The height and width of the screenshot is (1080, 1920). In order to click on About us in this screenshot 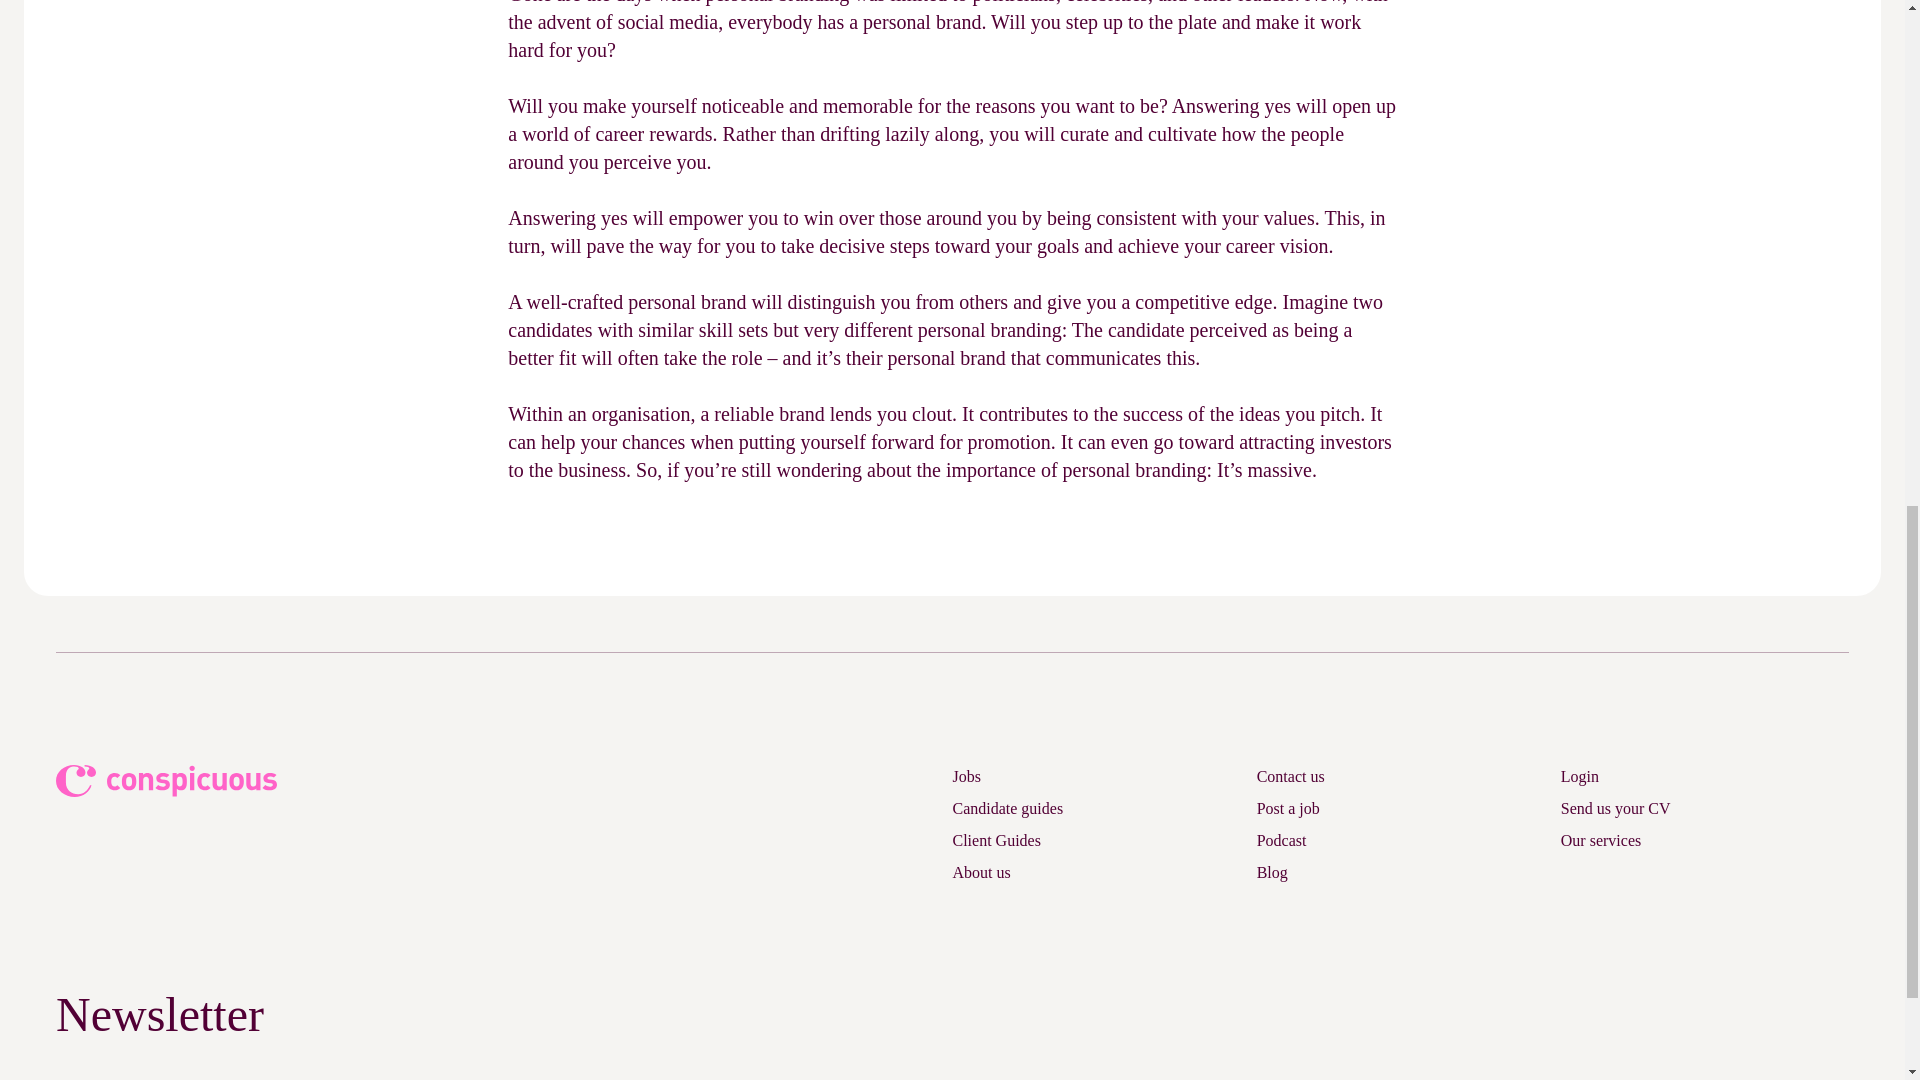, I will do `click(980, 872)`.